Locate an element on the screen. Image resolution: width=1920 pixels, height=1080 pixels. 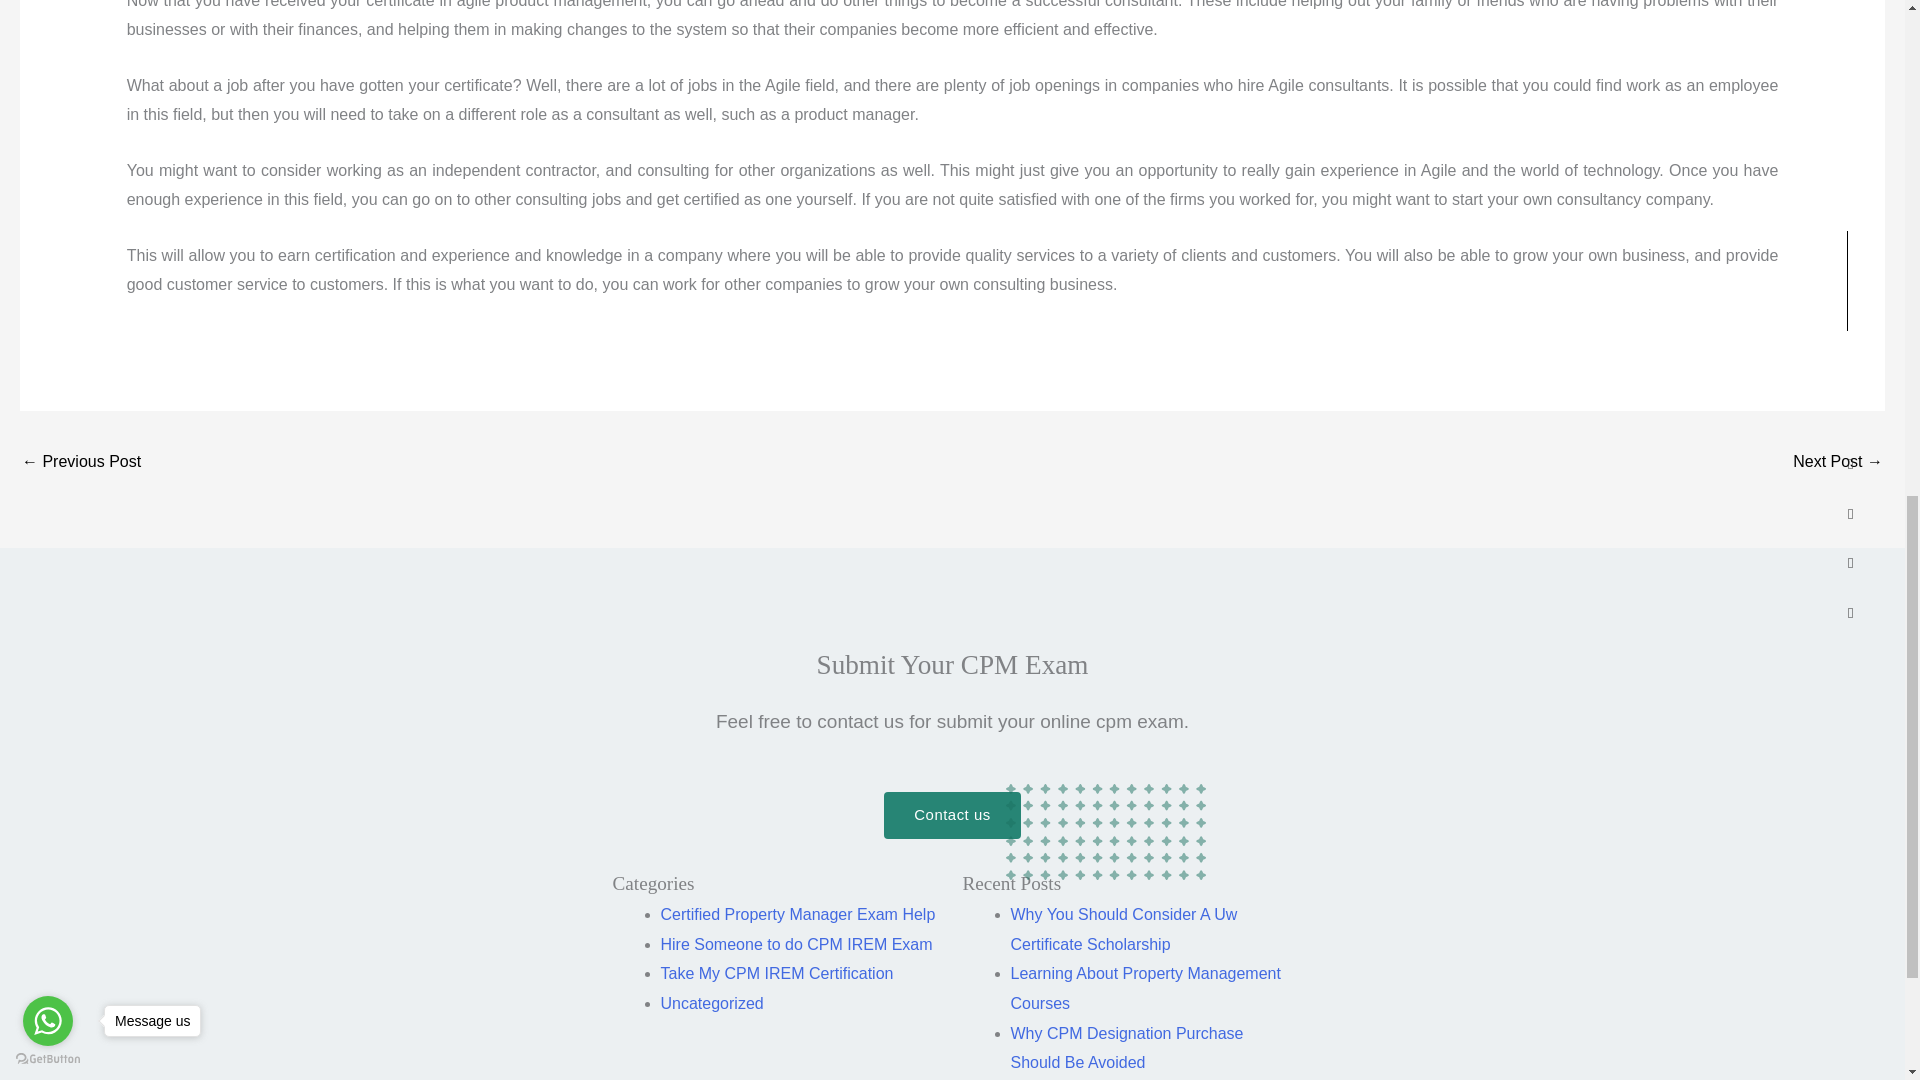
Why CPM Designation Purchase Should Be Avoided is located at coordinates (1126, 1048).